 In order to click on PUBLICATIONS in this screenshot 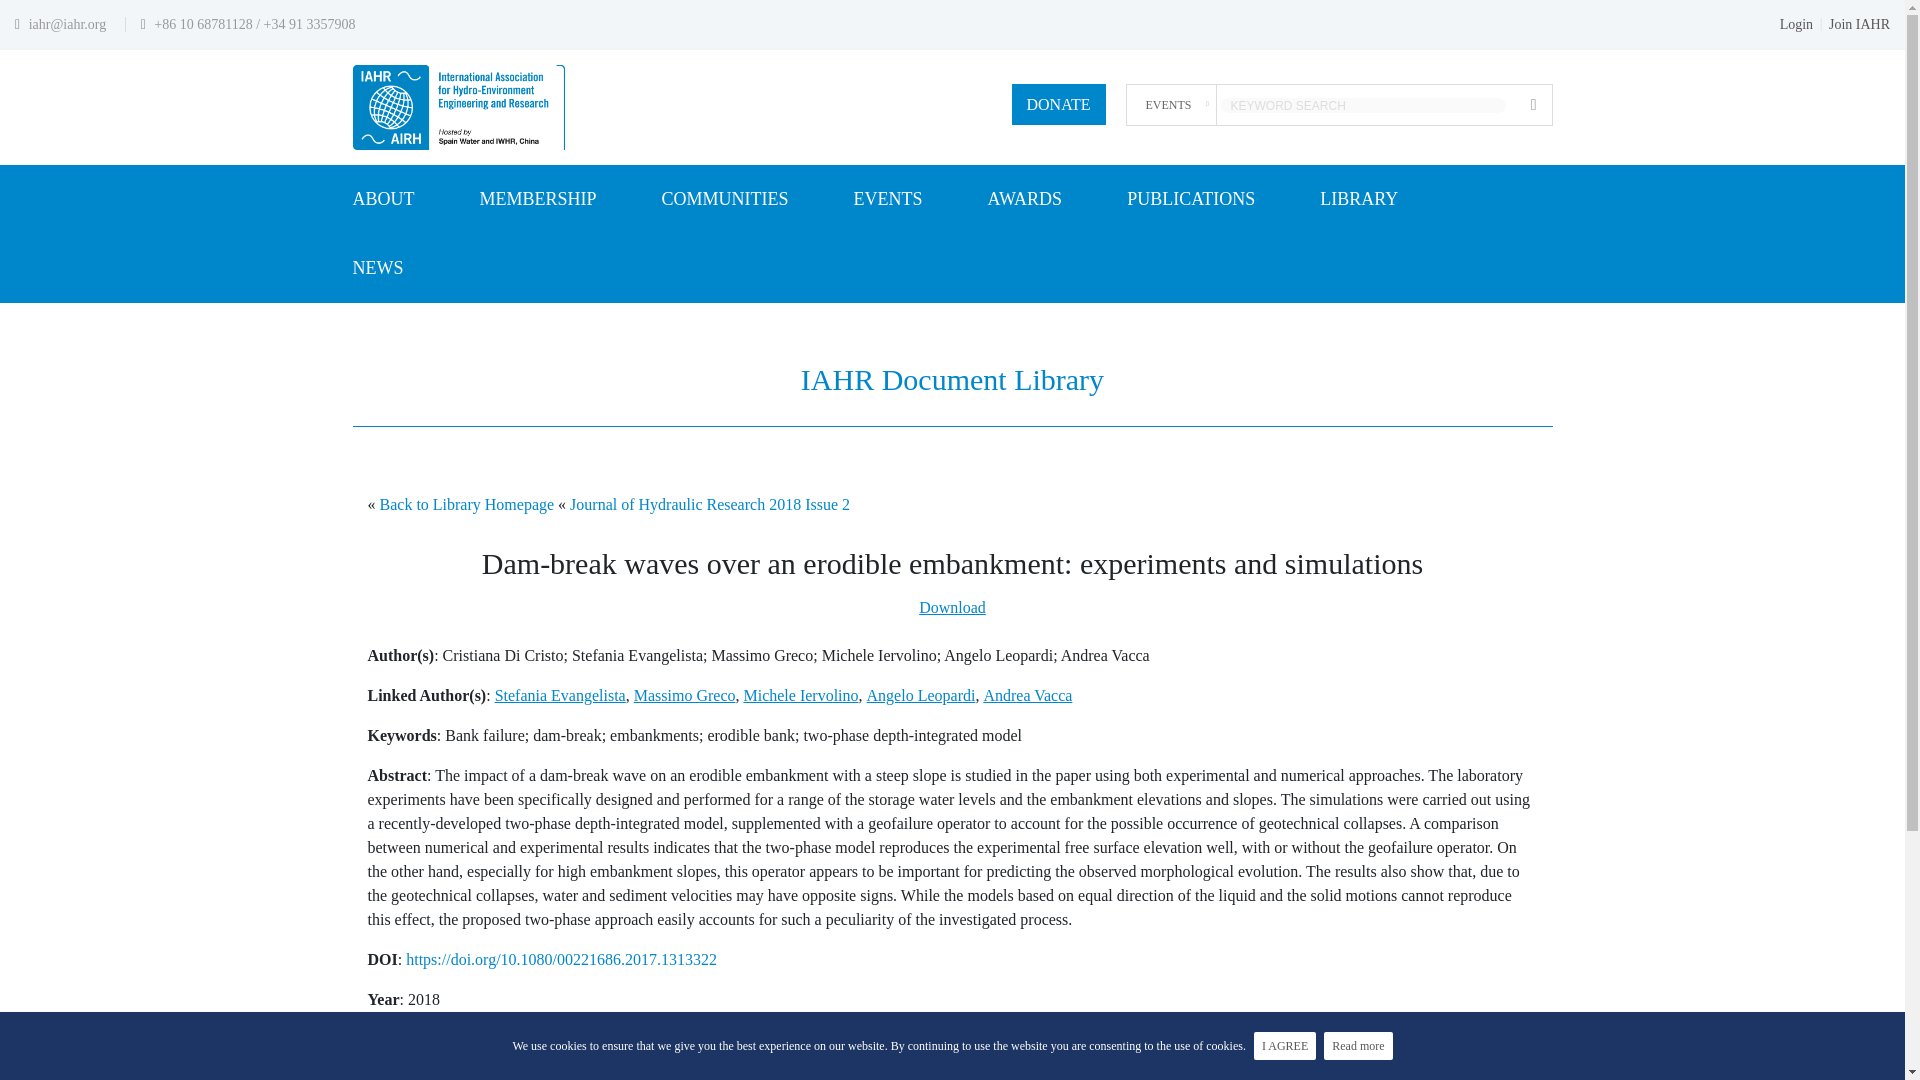, I will do `click(1191, 200)`.